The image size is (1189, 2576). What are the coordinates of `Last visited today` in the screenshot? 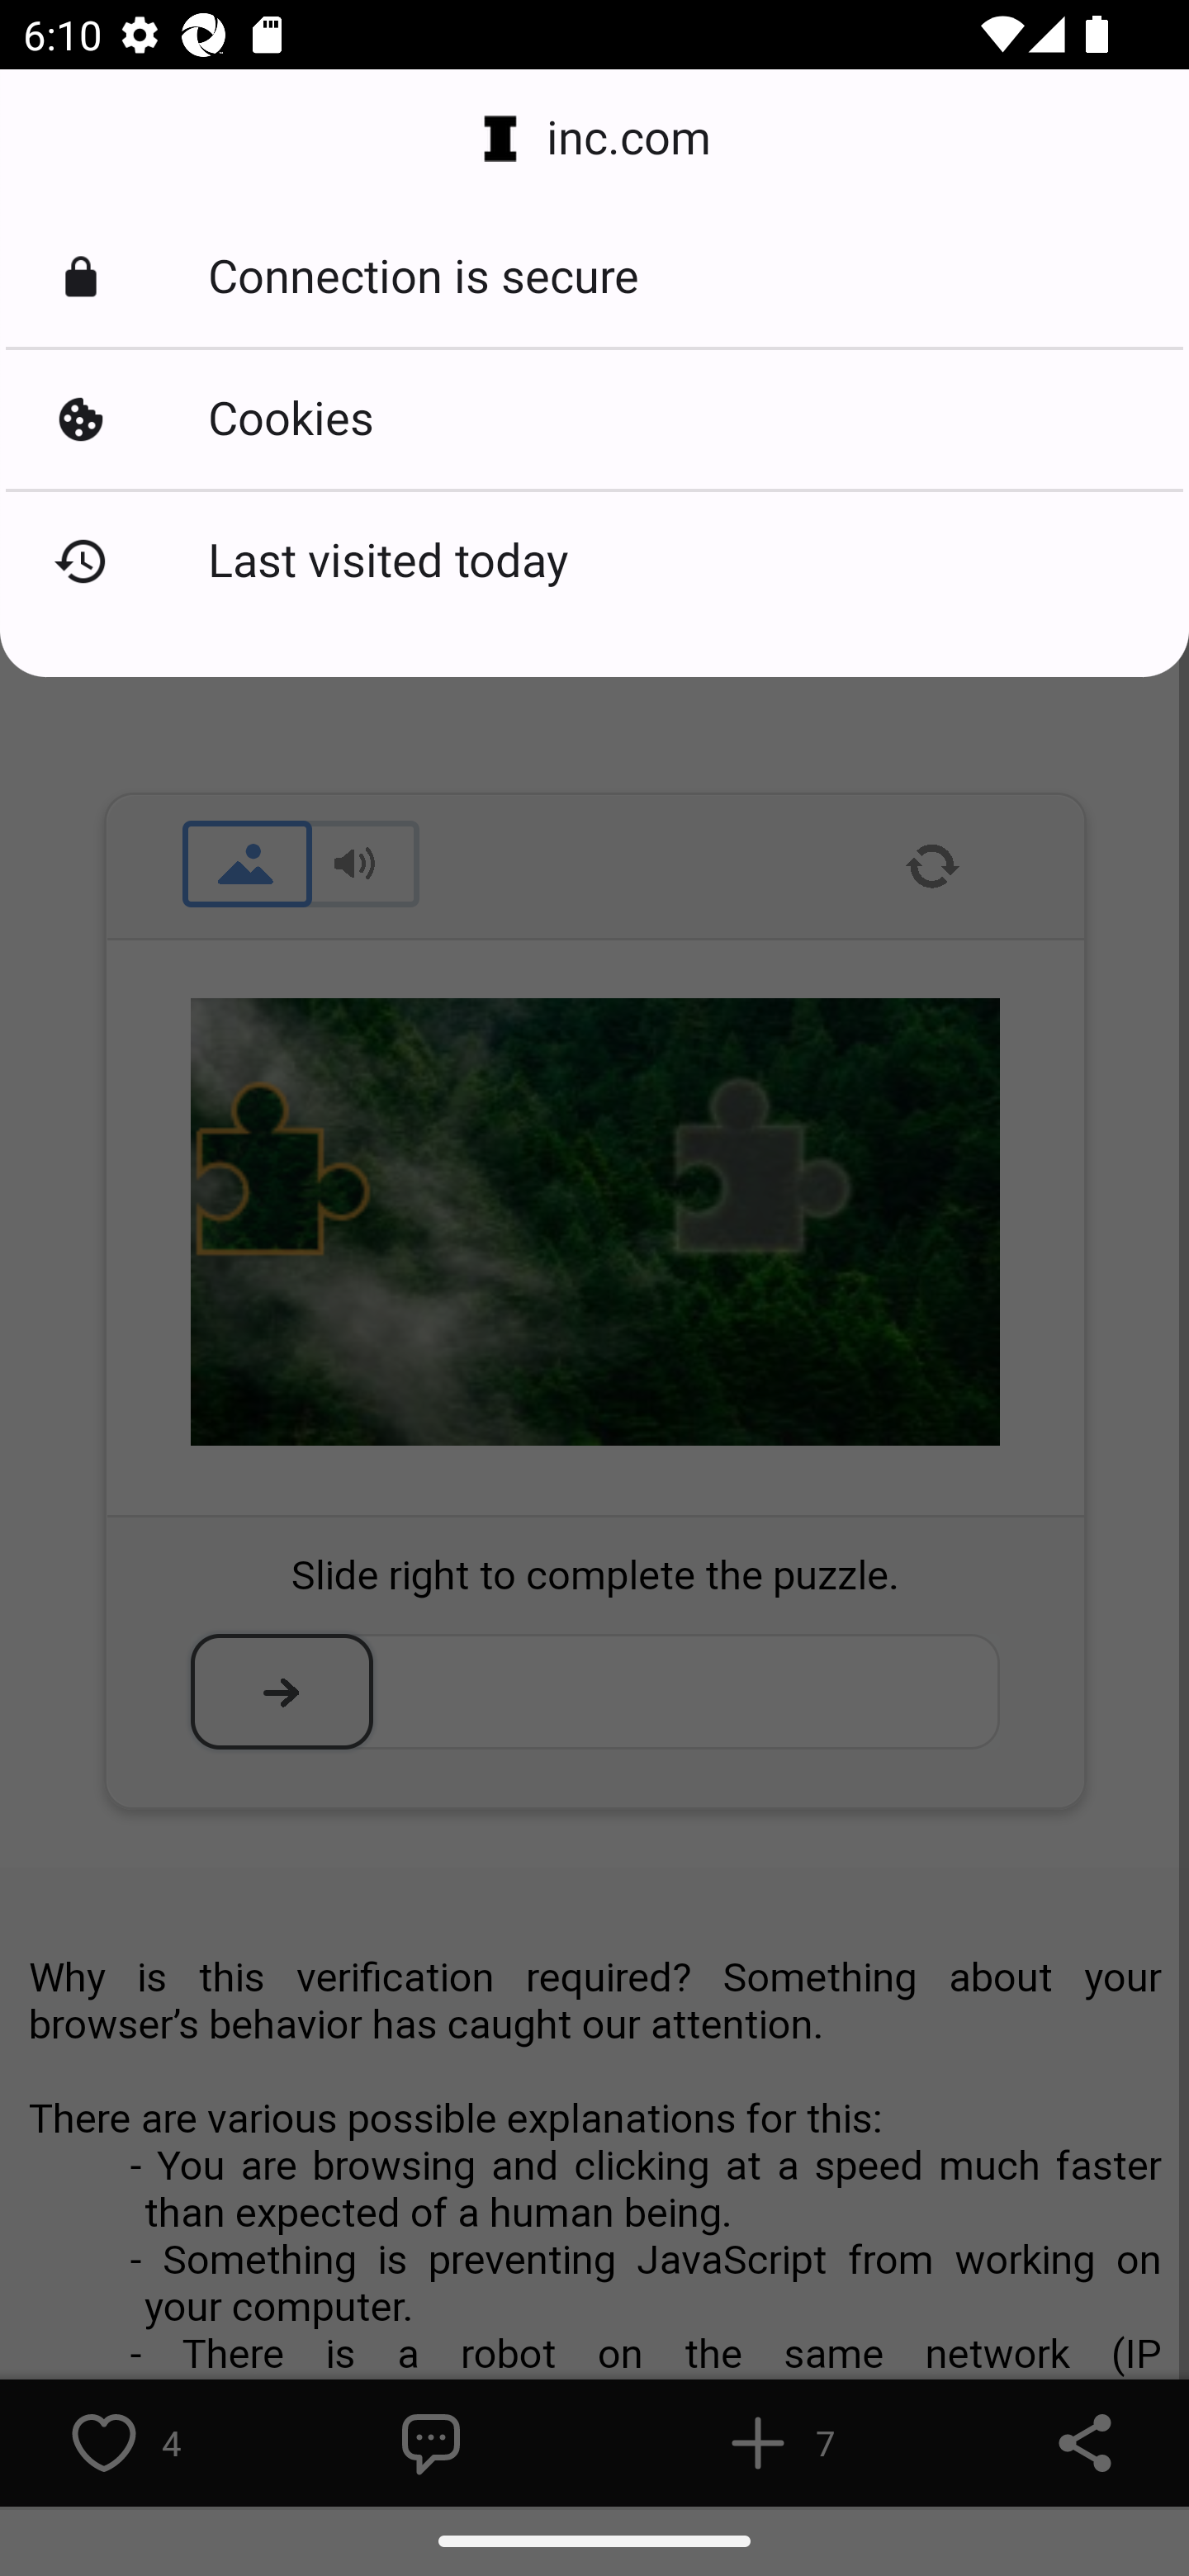 It's located at (594, 561).